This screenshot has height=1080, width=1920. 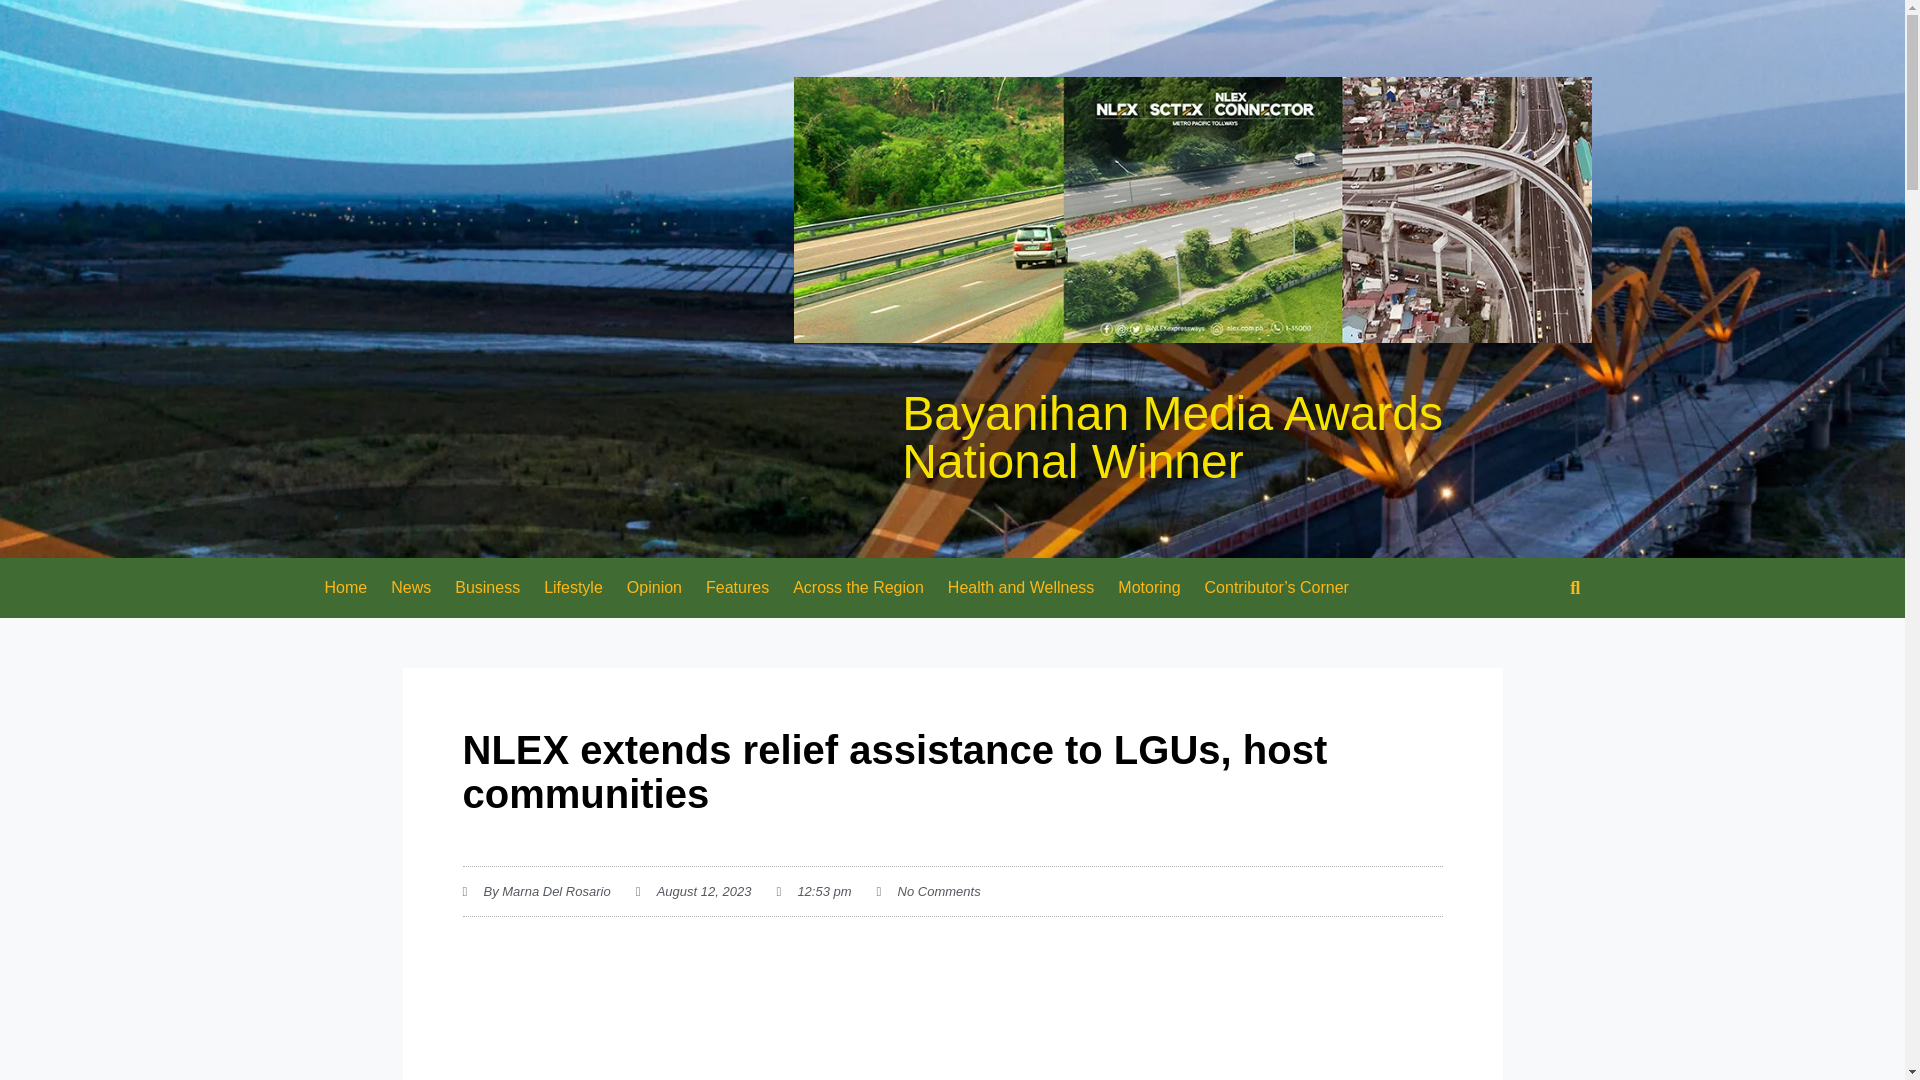 What do you see at coordinates (410, 588) in the screenshot?
I see `News` at bounding box center [410, 588].